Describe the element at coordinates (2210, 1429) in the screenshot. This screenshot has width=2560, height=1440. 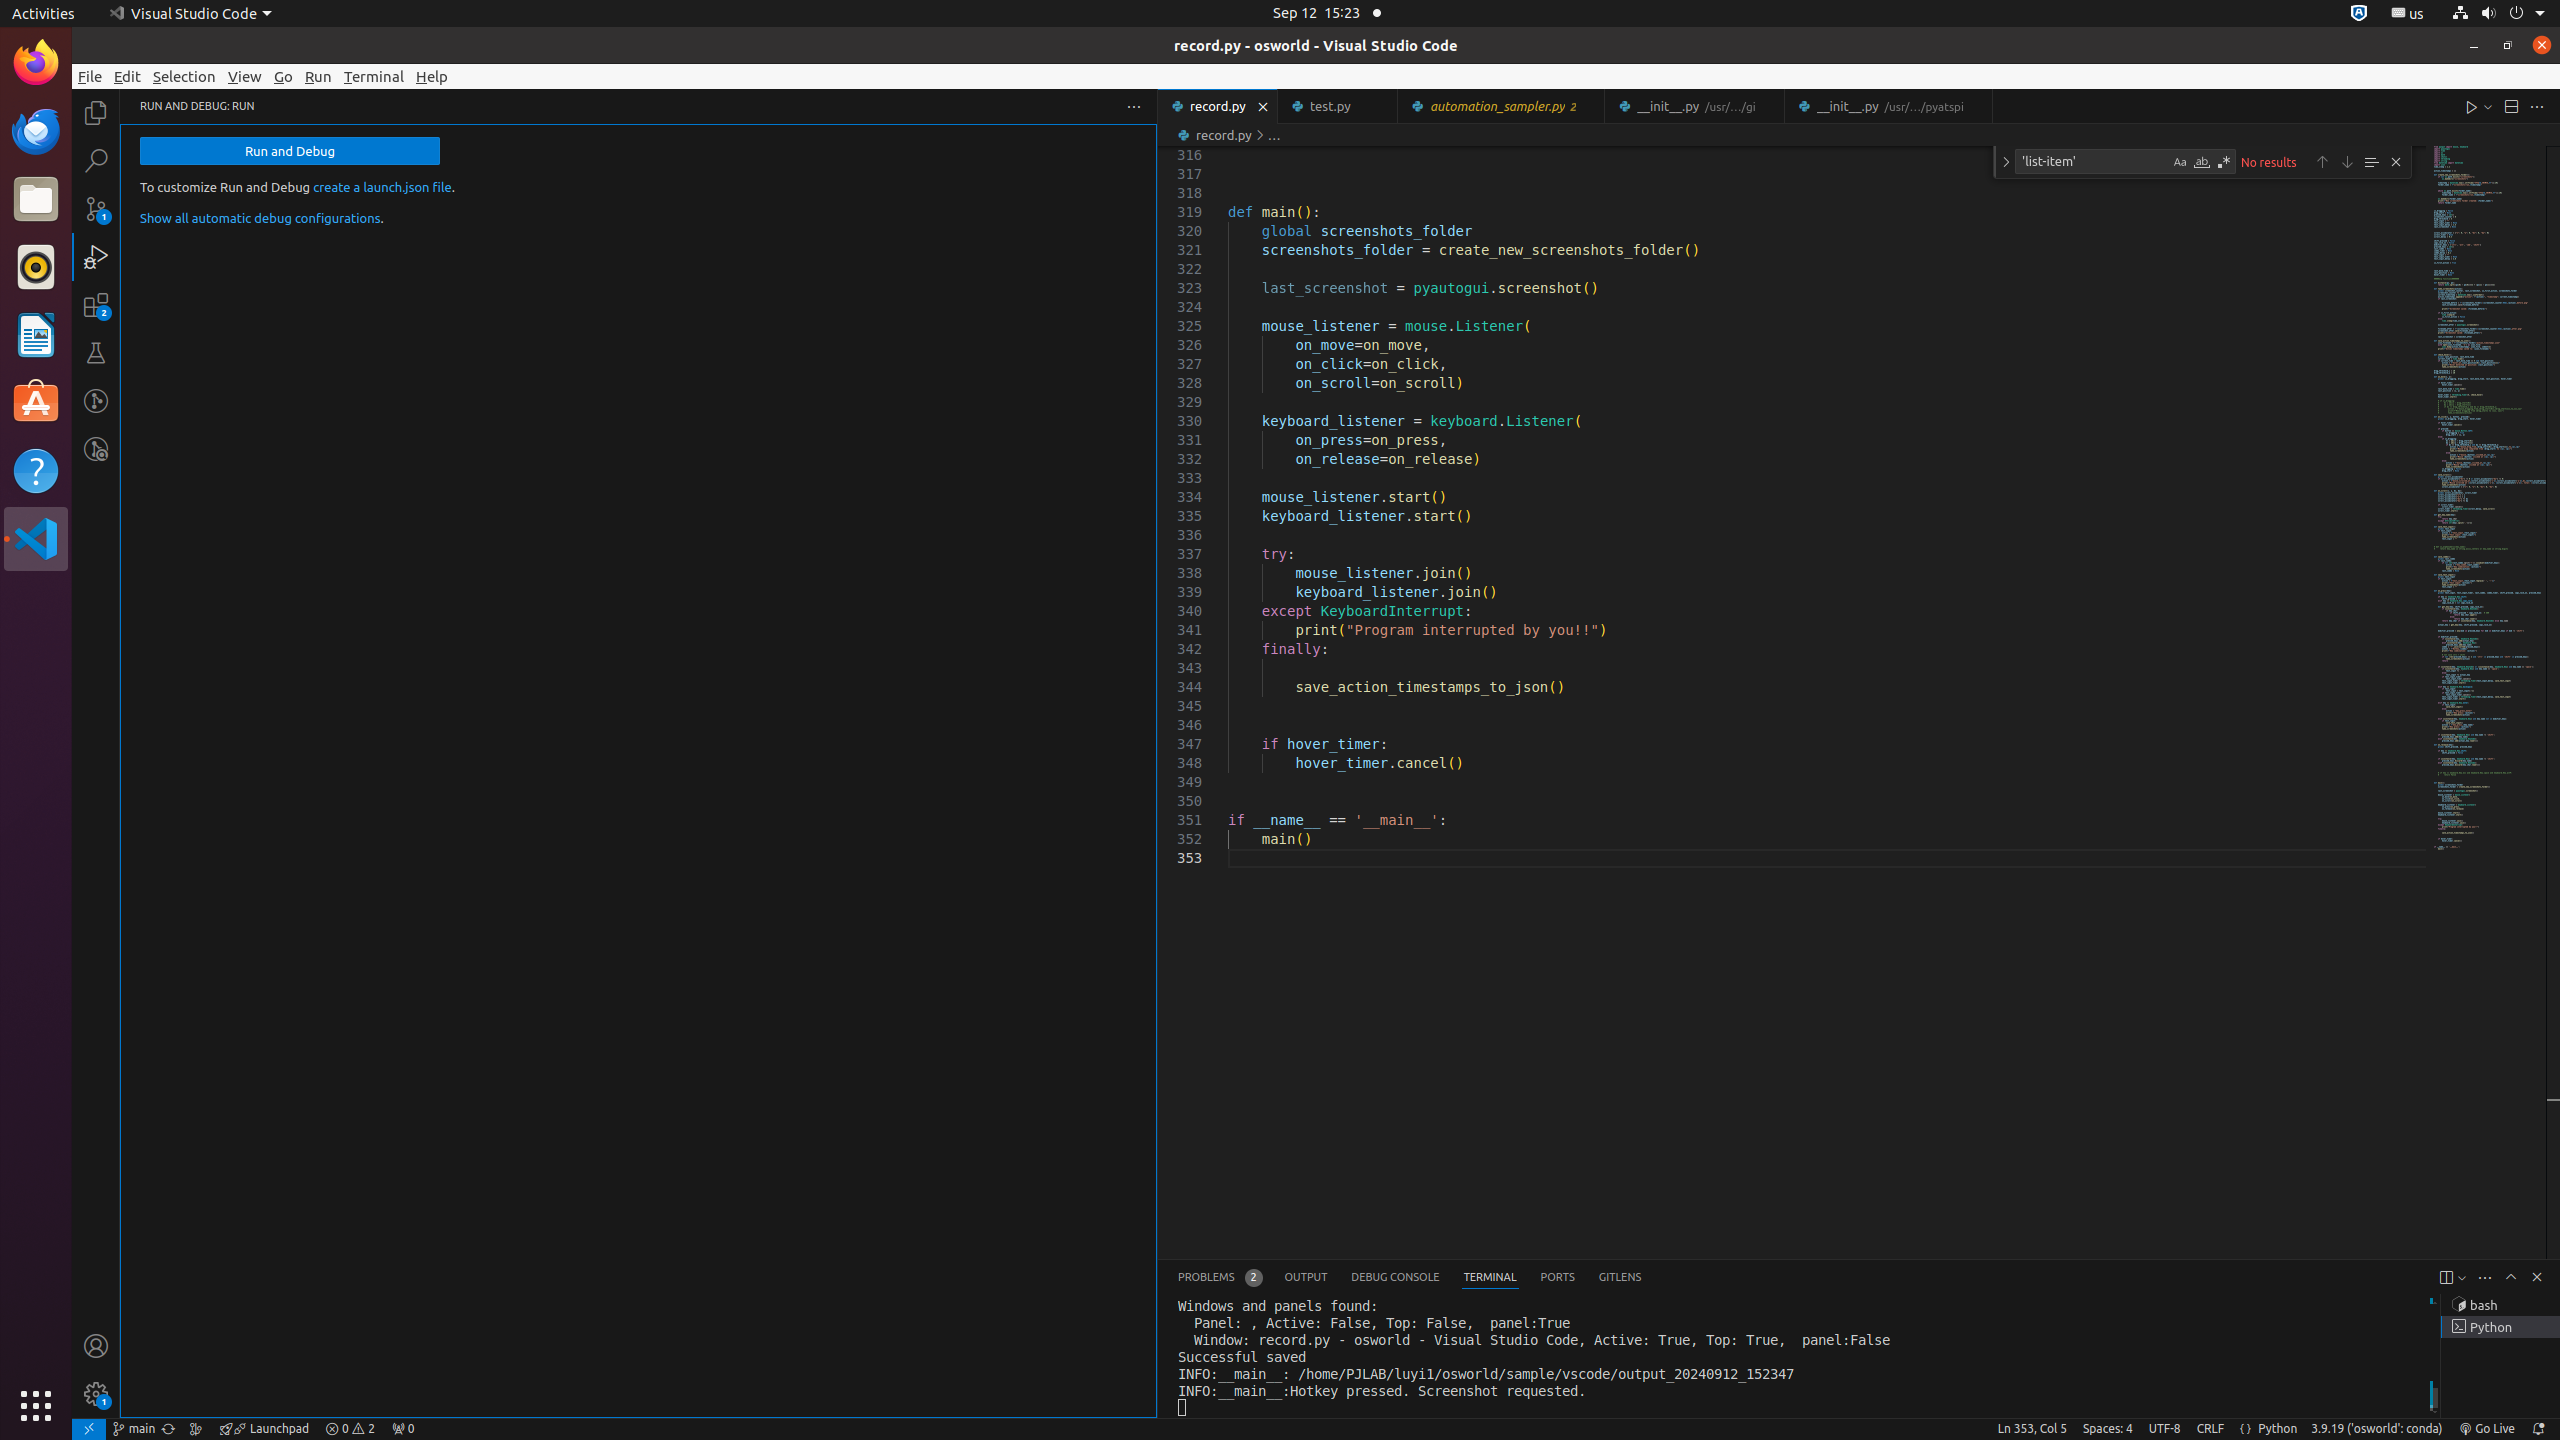
I see `CRLF` at that location.